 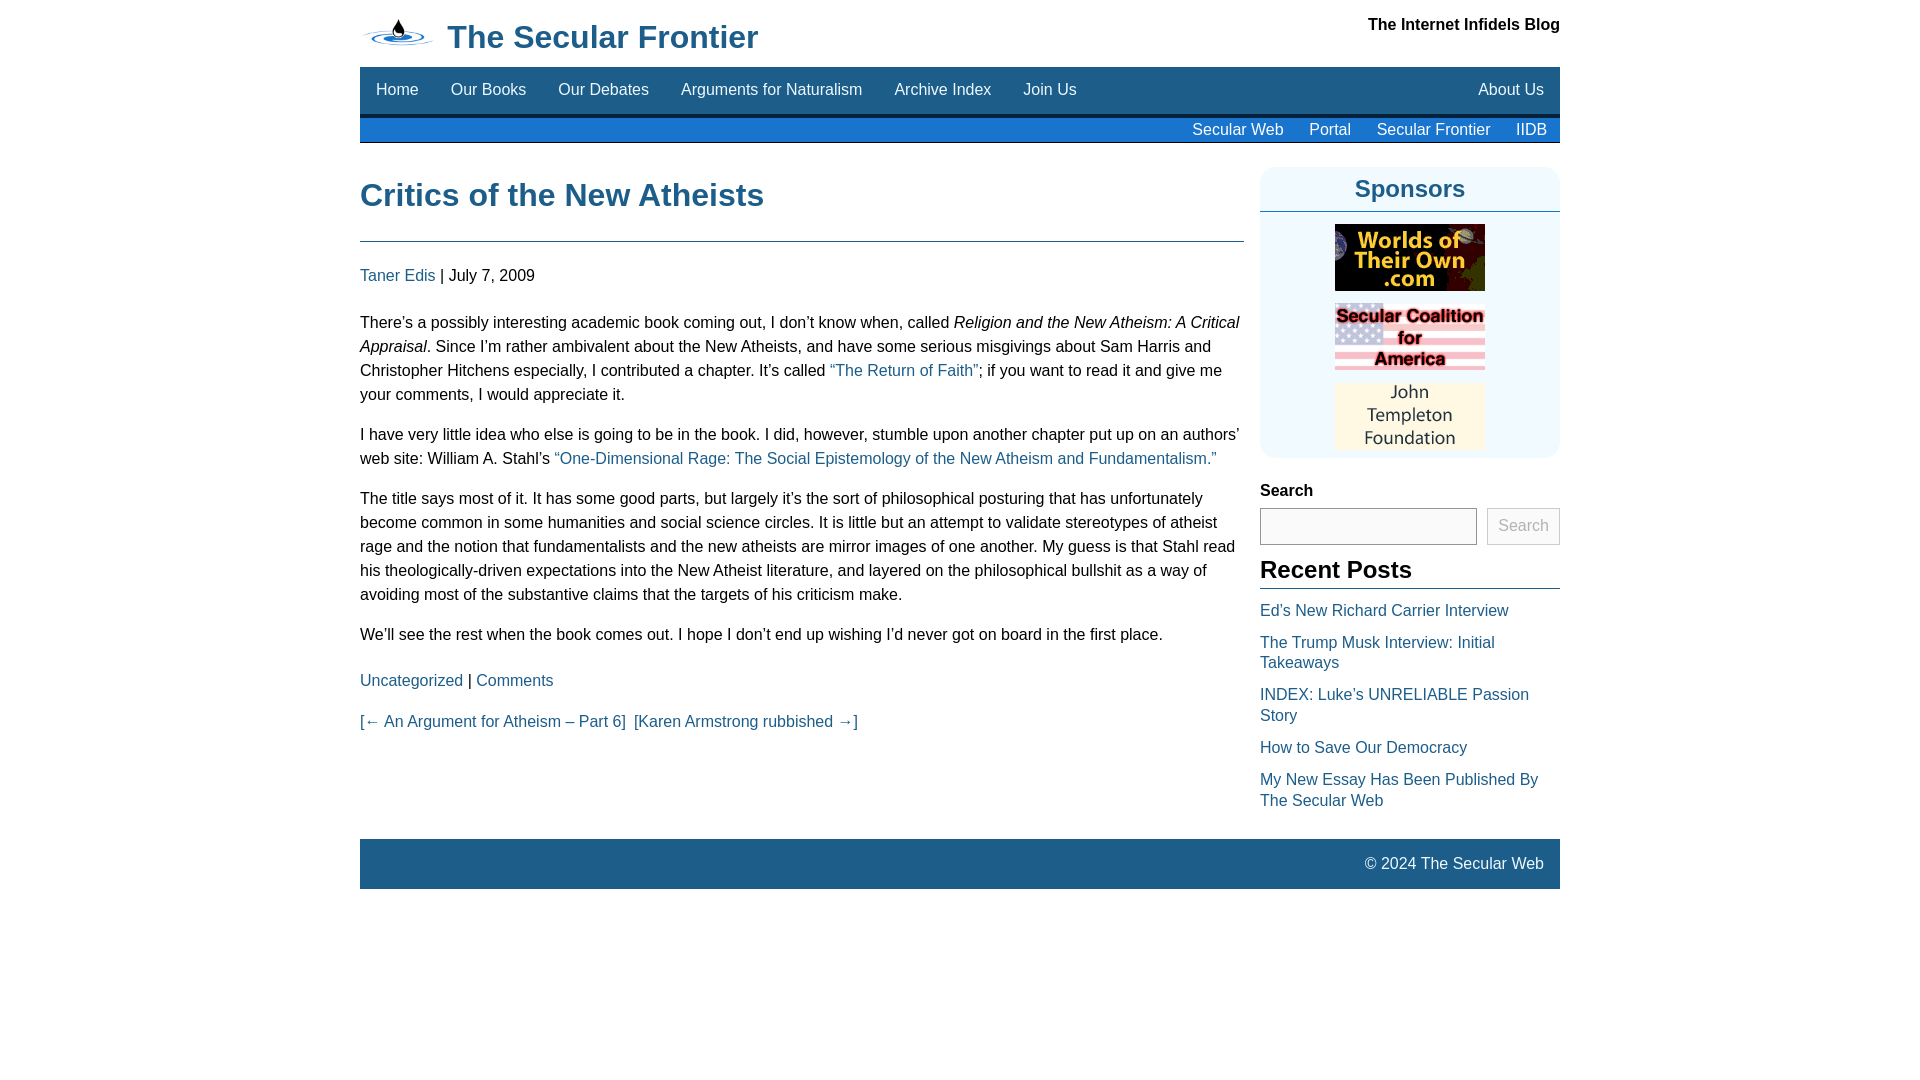 I want to click on The Secular Frontier, so click(x=602, y=37).